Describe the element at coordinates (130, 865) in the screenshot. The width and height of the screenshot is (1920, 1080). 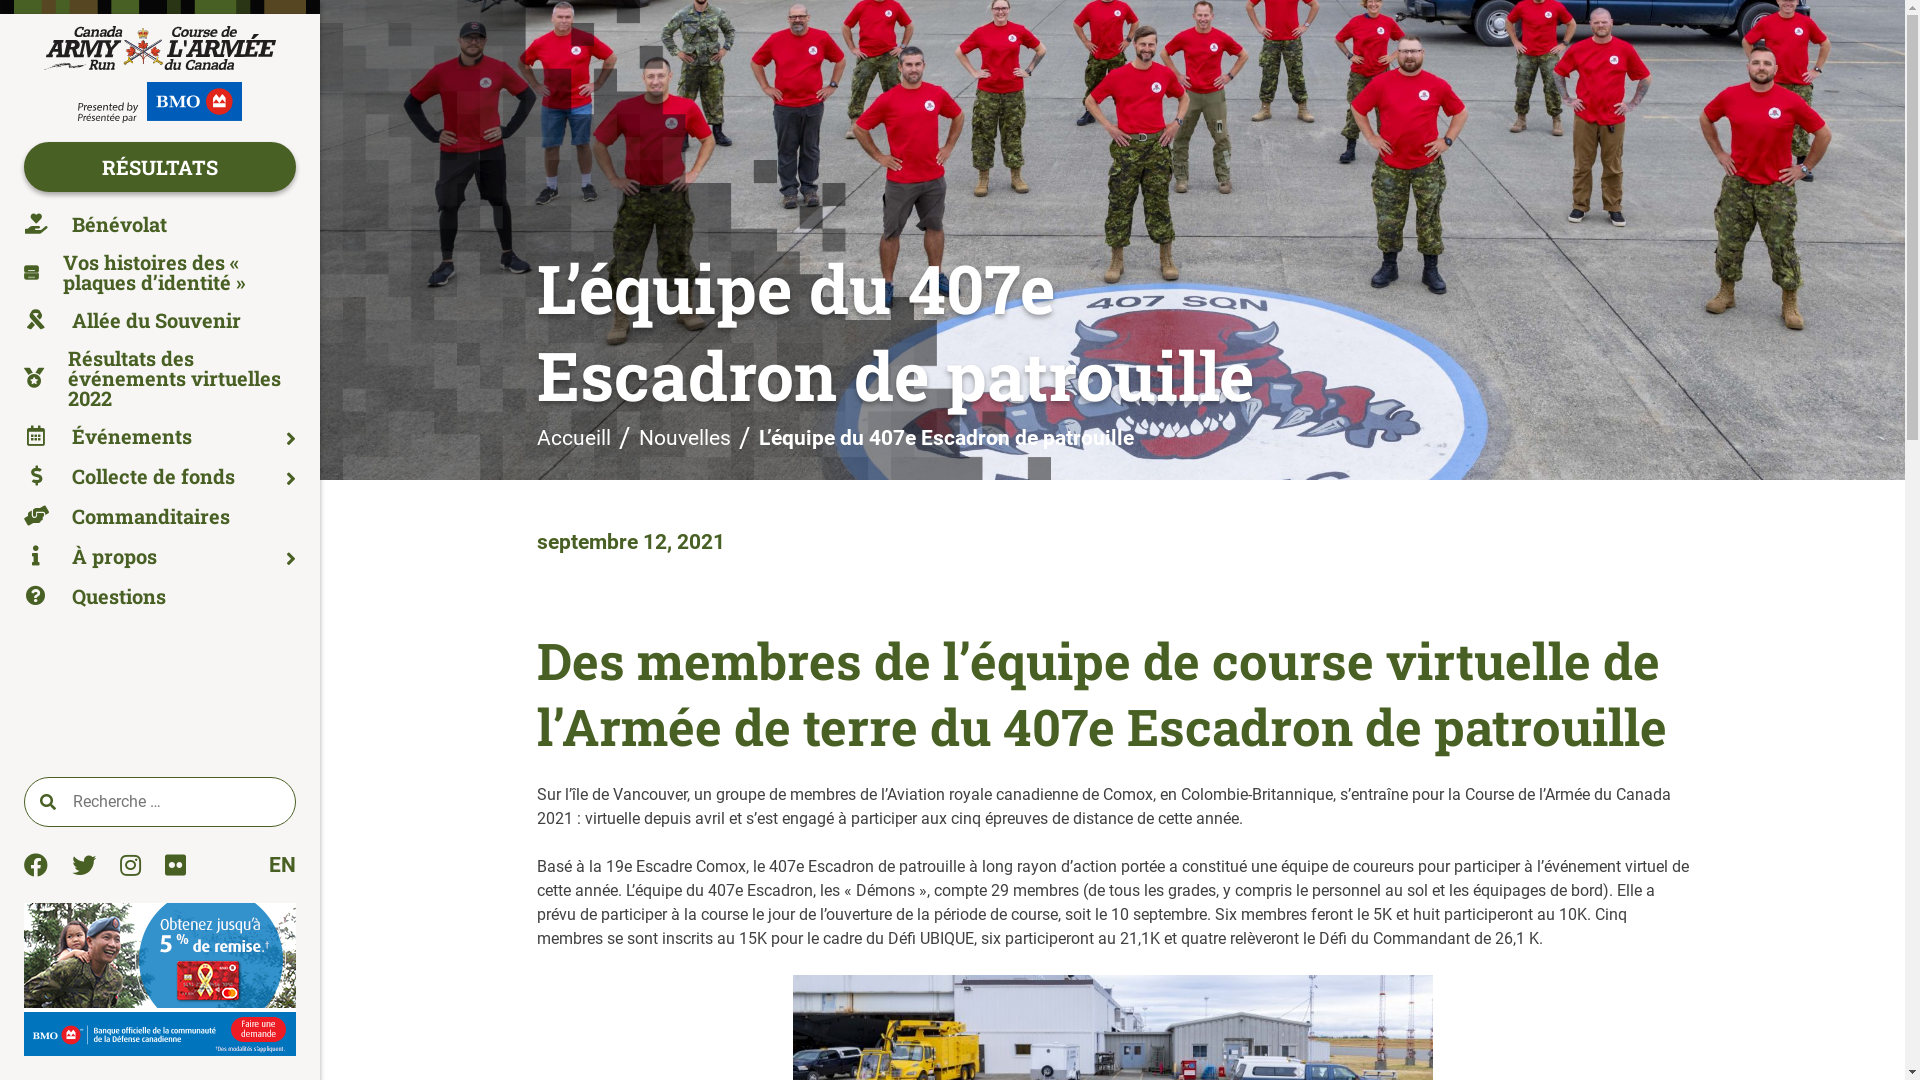
I see `Instagram` at that location.